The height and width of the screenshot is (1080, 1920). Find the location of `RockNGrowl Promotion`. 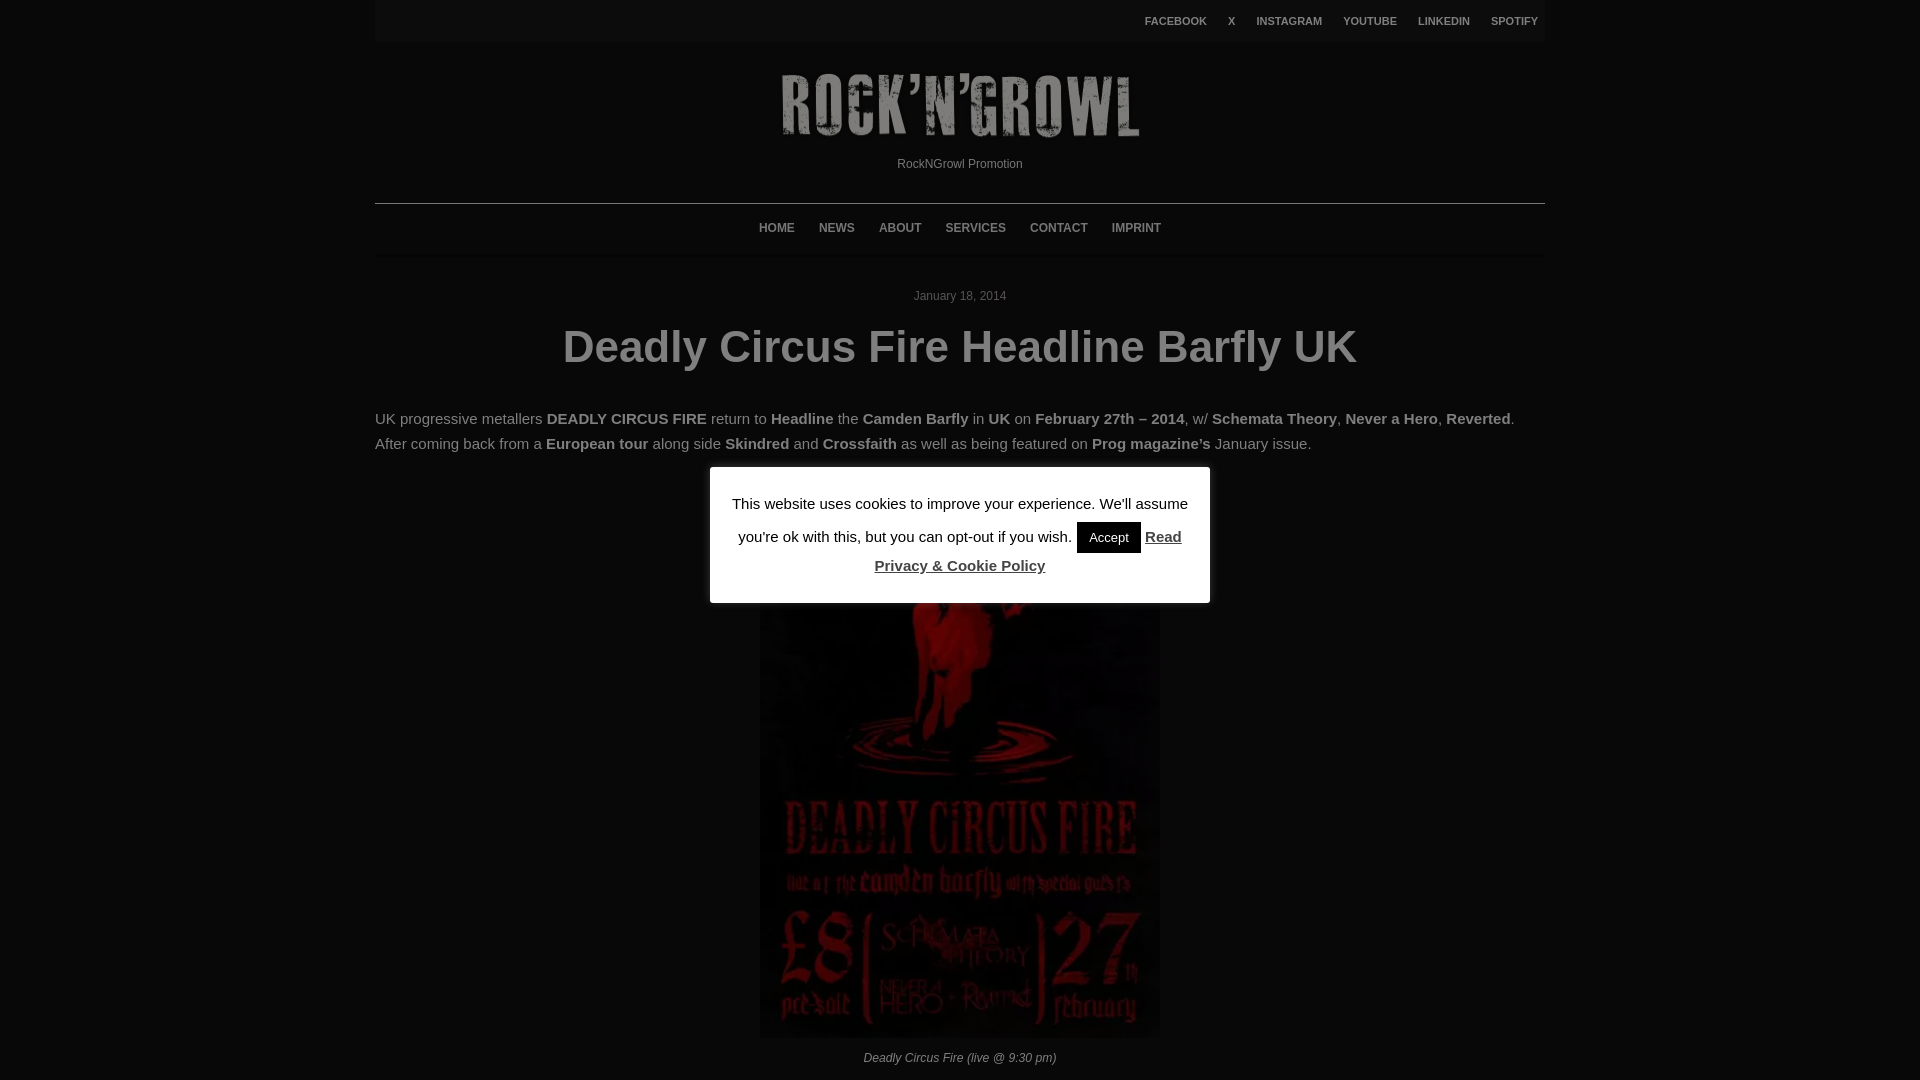

RockNGrowl Promotion is located at coordinates (960, 122).